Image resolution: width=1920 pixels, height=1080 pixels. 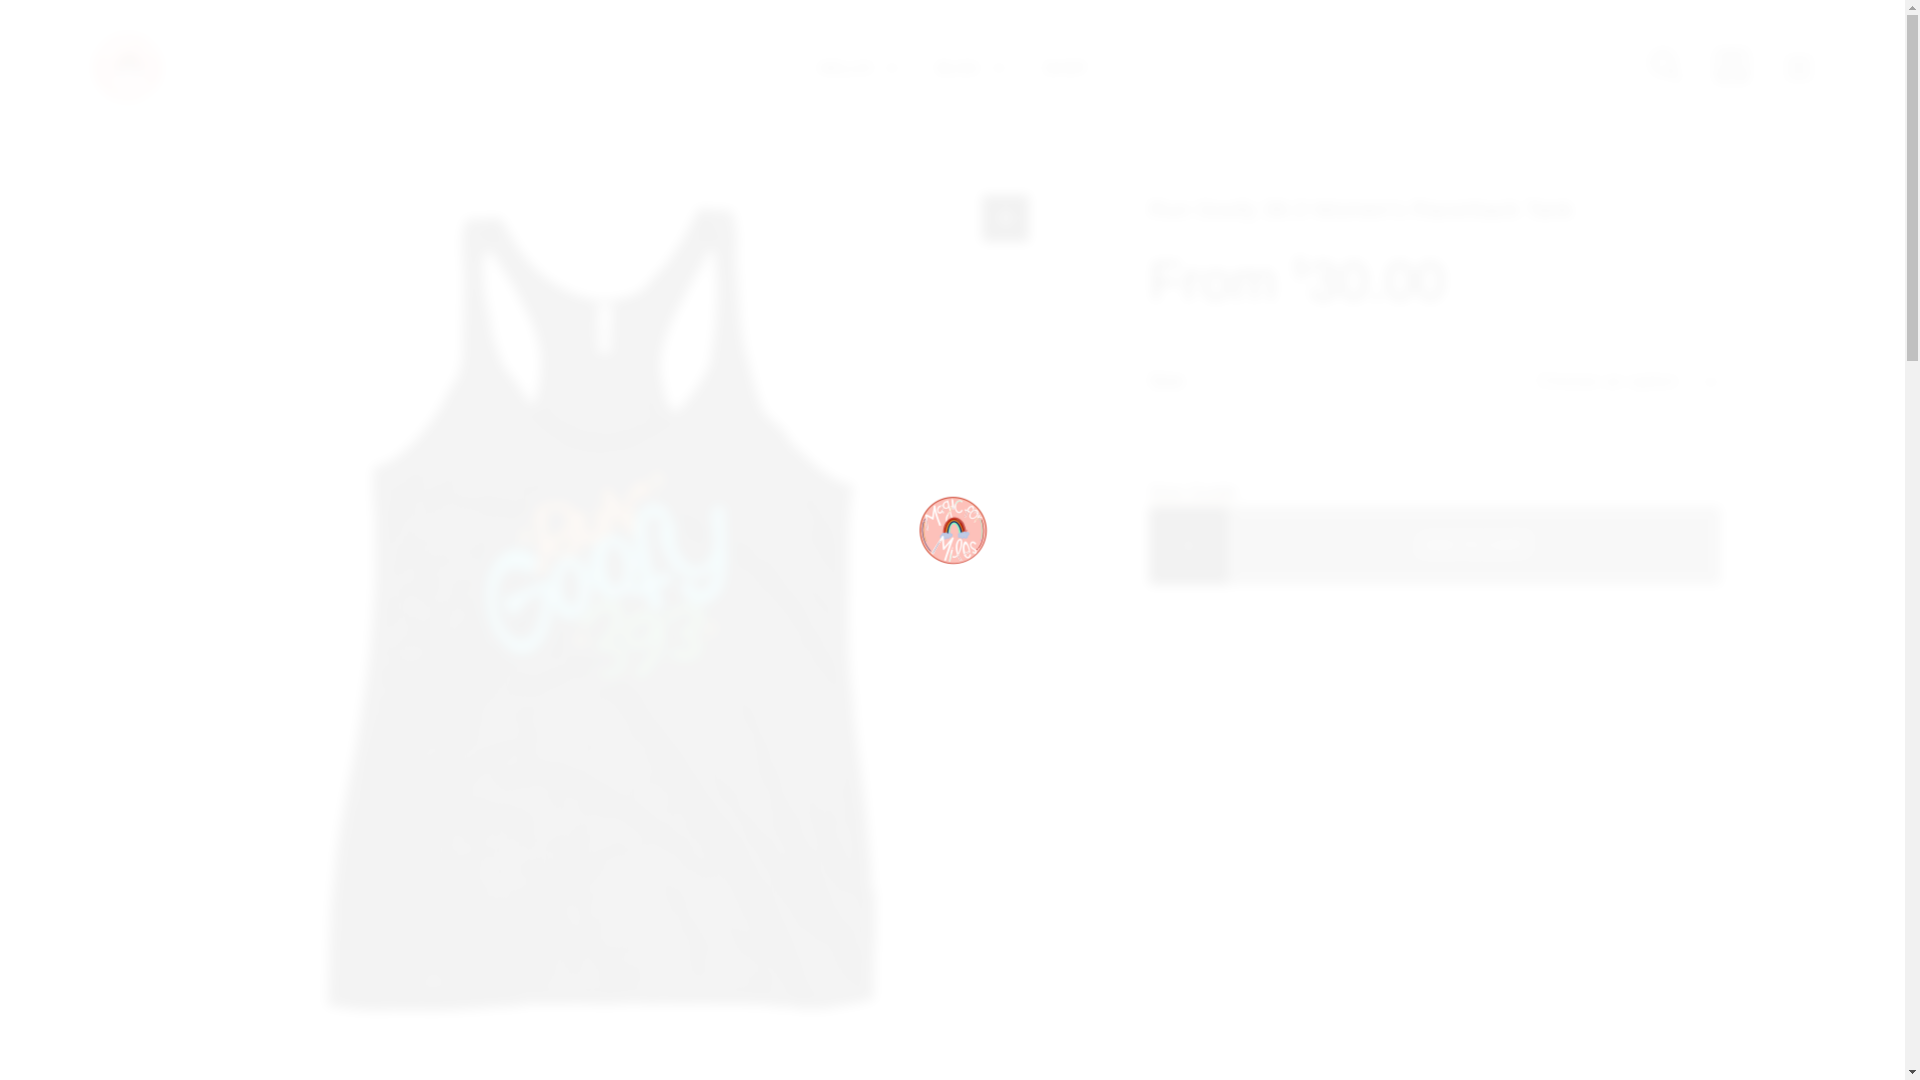 What do you see at coordinates (1296, 540) in the screenshot?
I see `Search` at bounding box center [1296, 540].